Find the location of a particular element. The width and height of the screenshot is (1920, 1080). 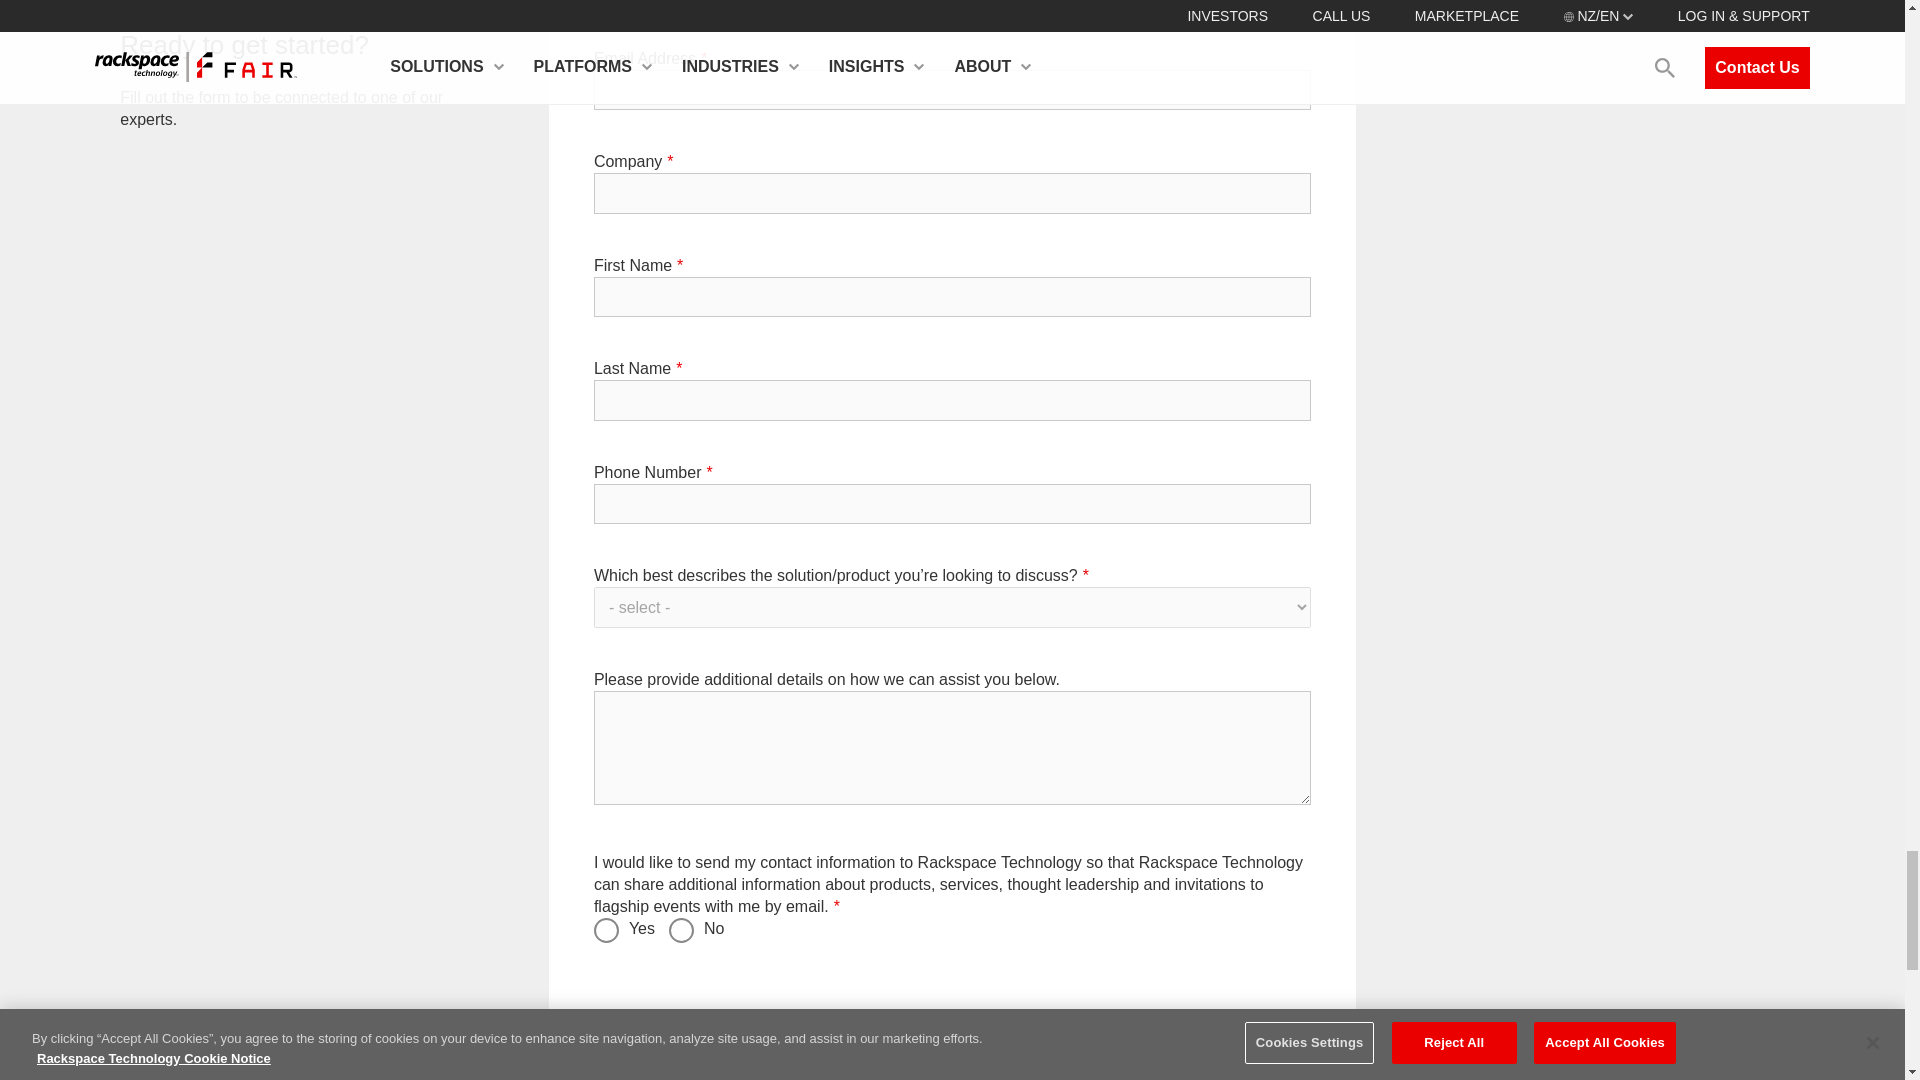

1 is located at coordinates (680, 930).